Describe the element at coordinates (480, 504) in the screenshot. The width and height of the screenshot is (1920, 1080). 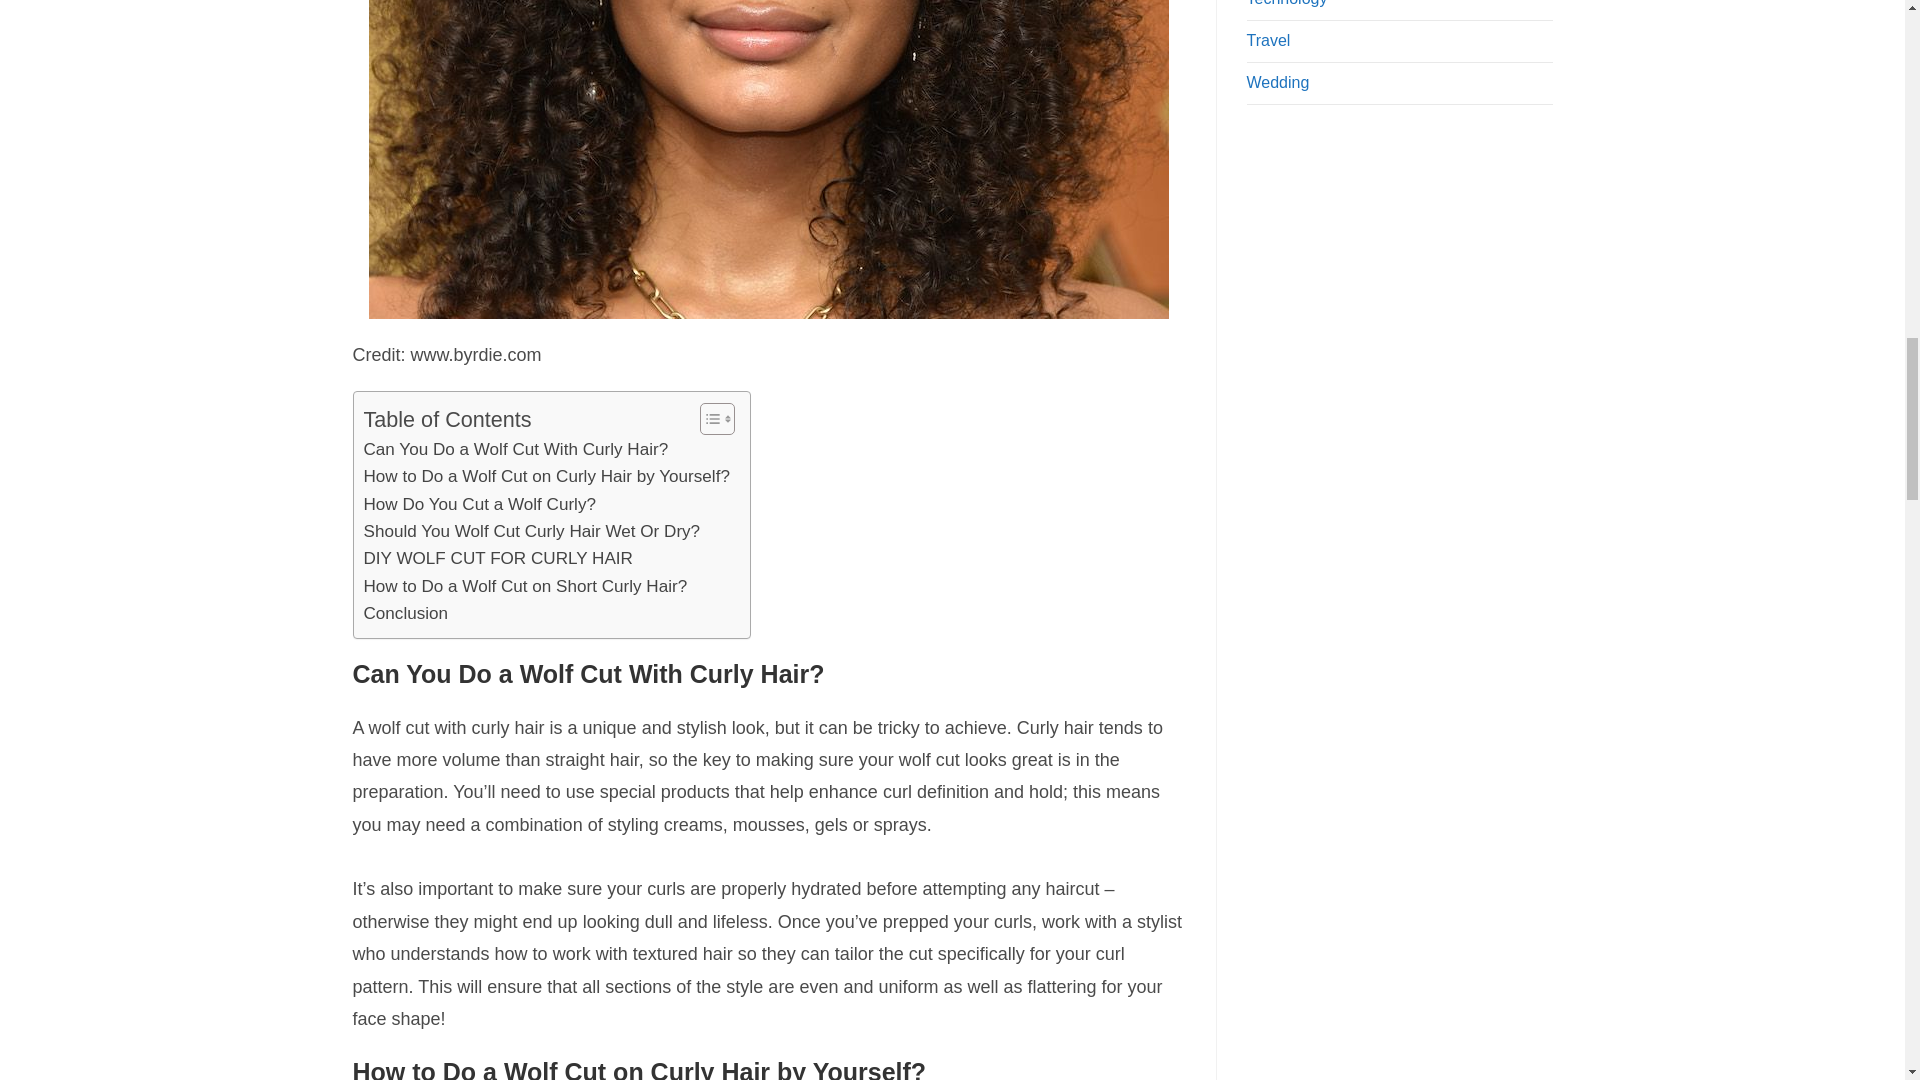
I see `How Do You Cut a Wolf Curly?` at that location.